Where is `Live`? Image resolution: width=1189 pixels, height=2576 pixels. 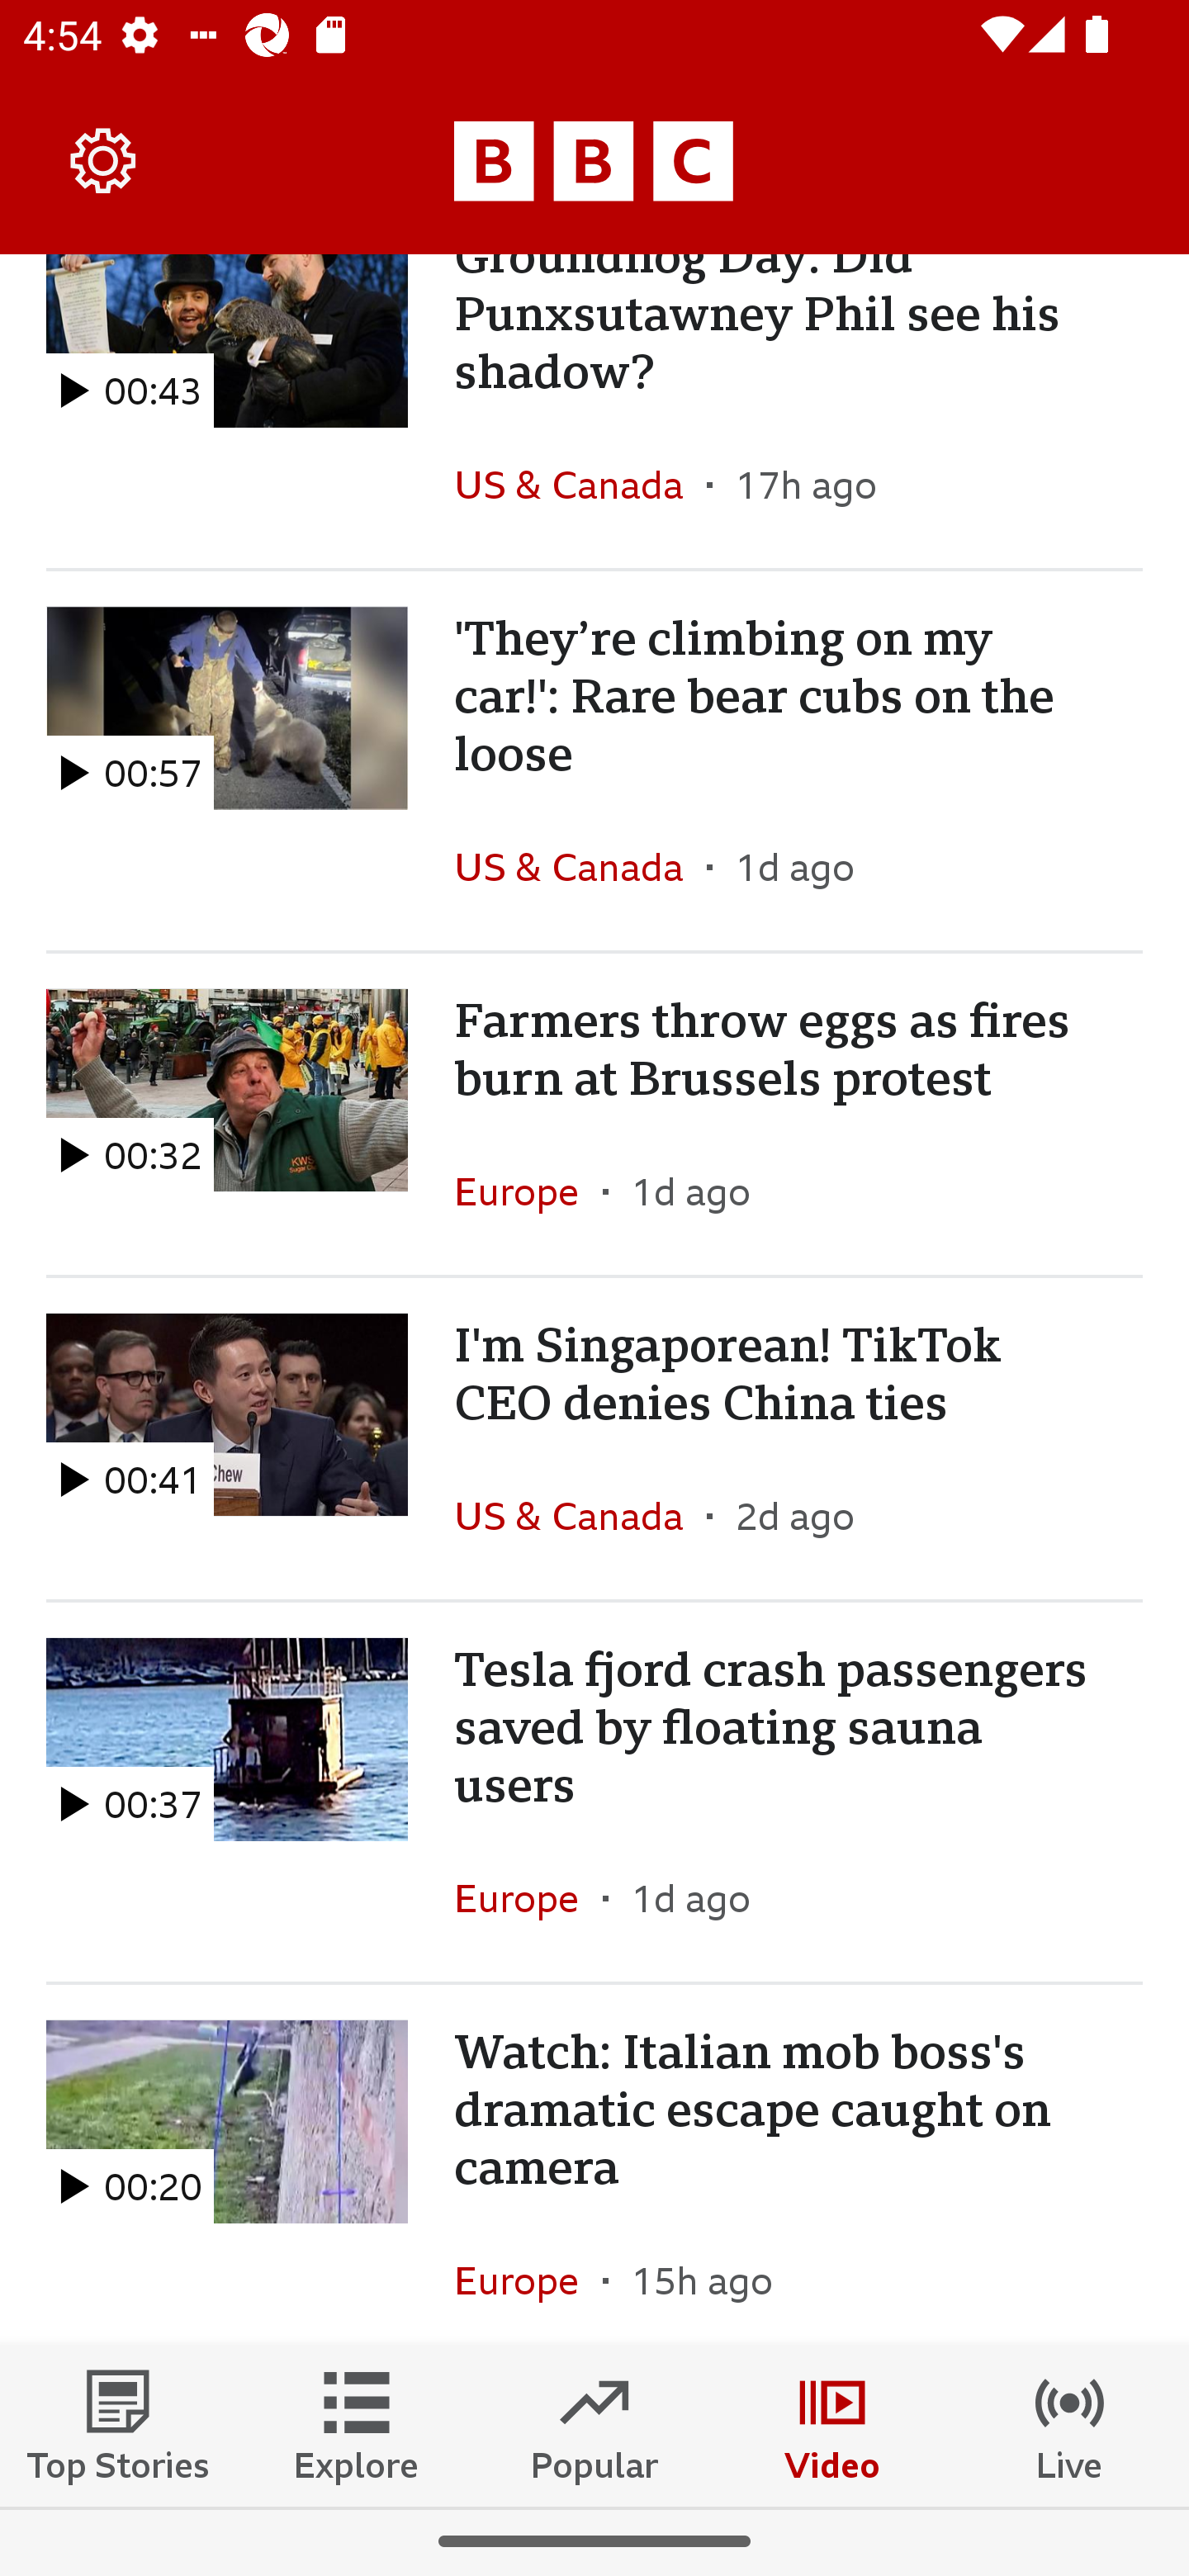
Live is located at coordinates (1070, 2425).